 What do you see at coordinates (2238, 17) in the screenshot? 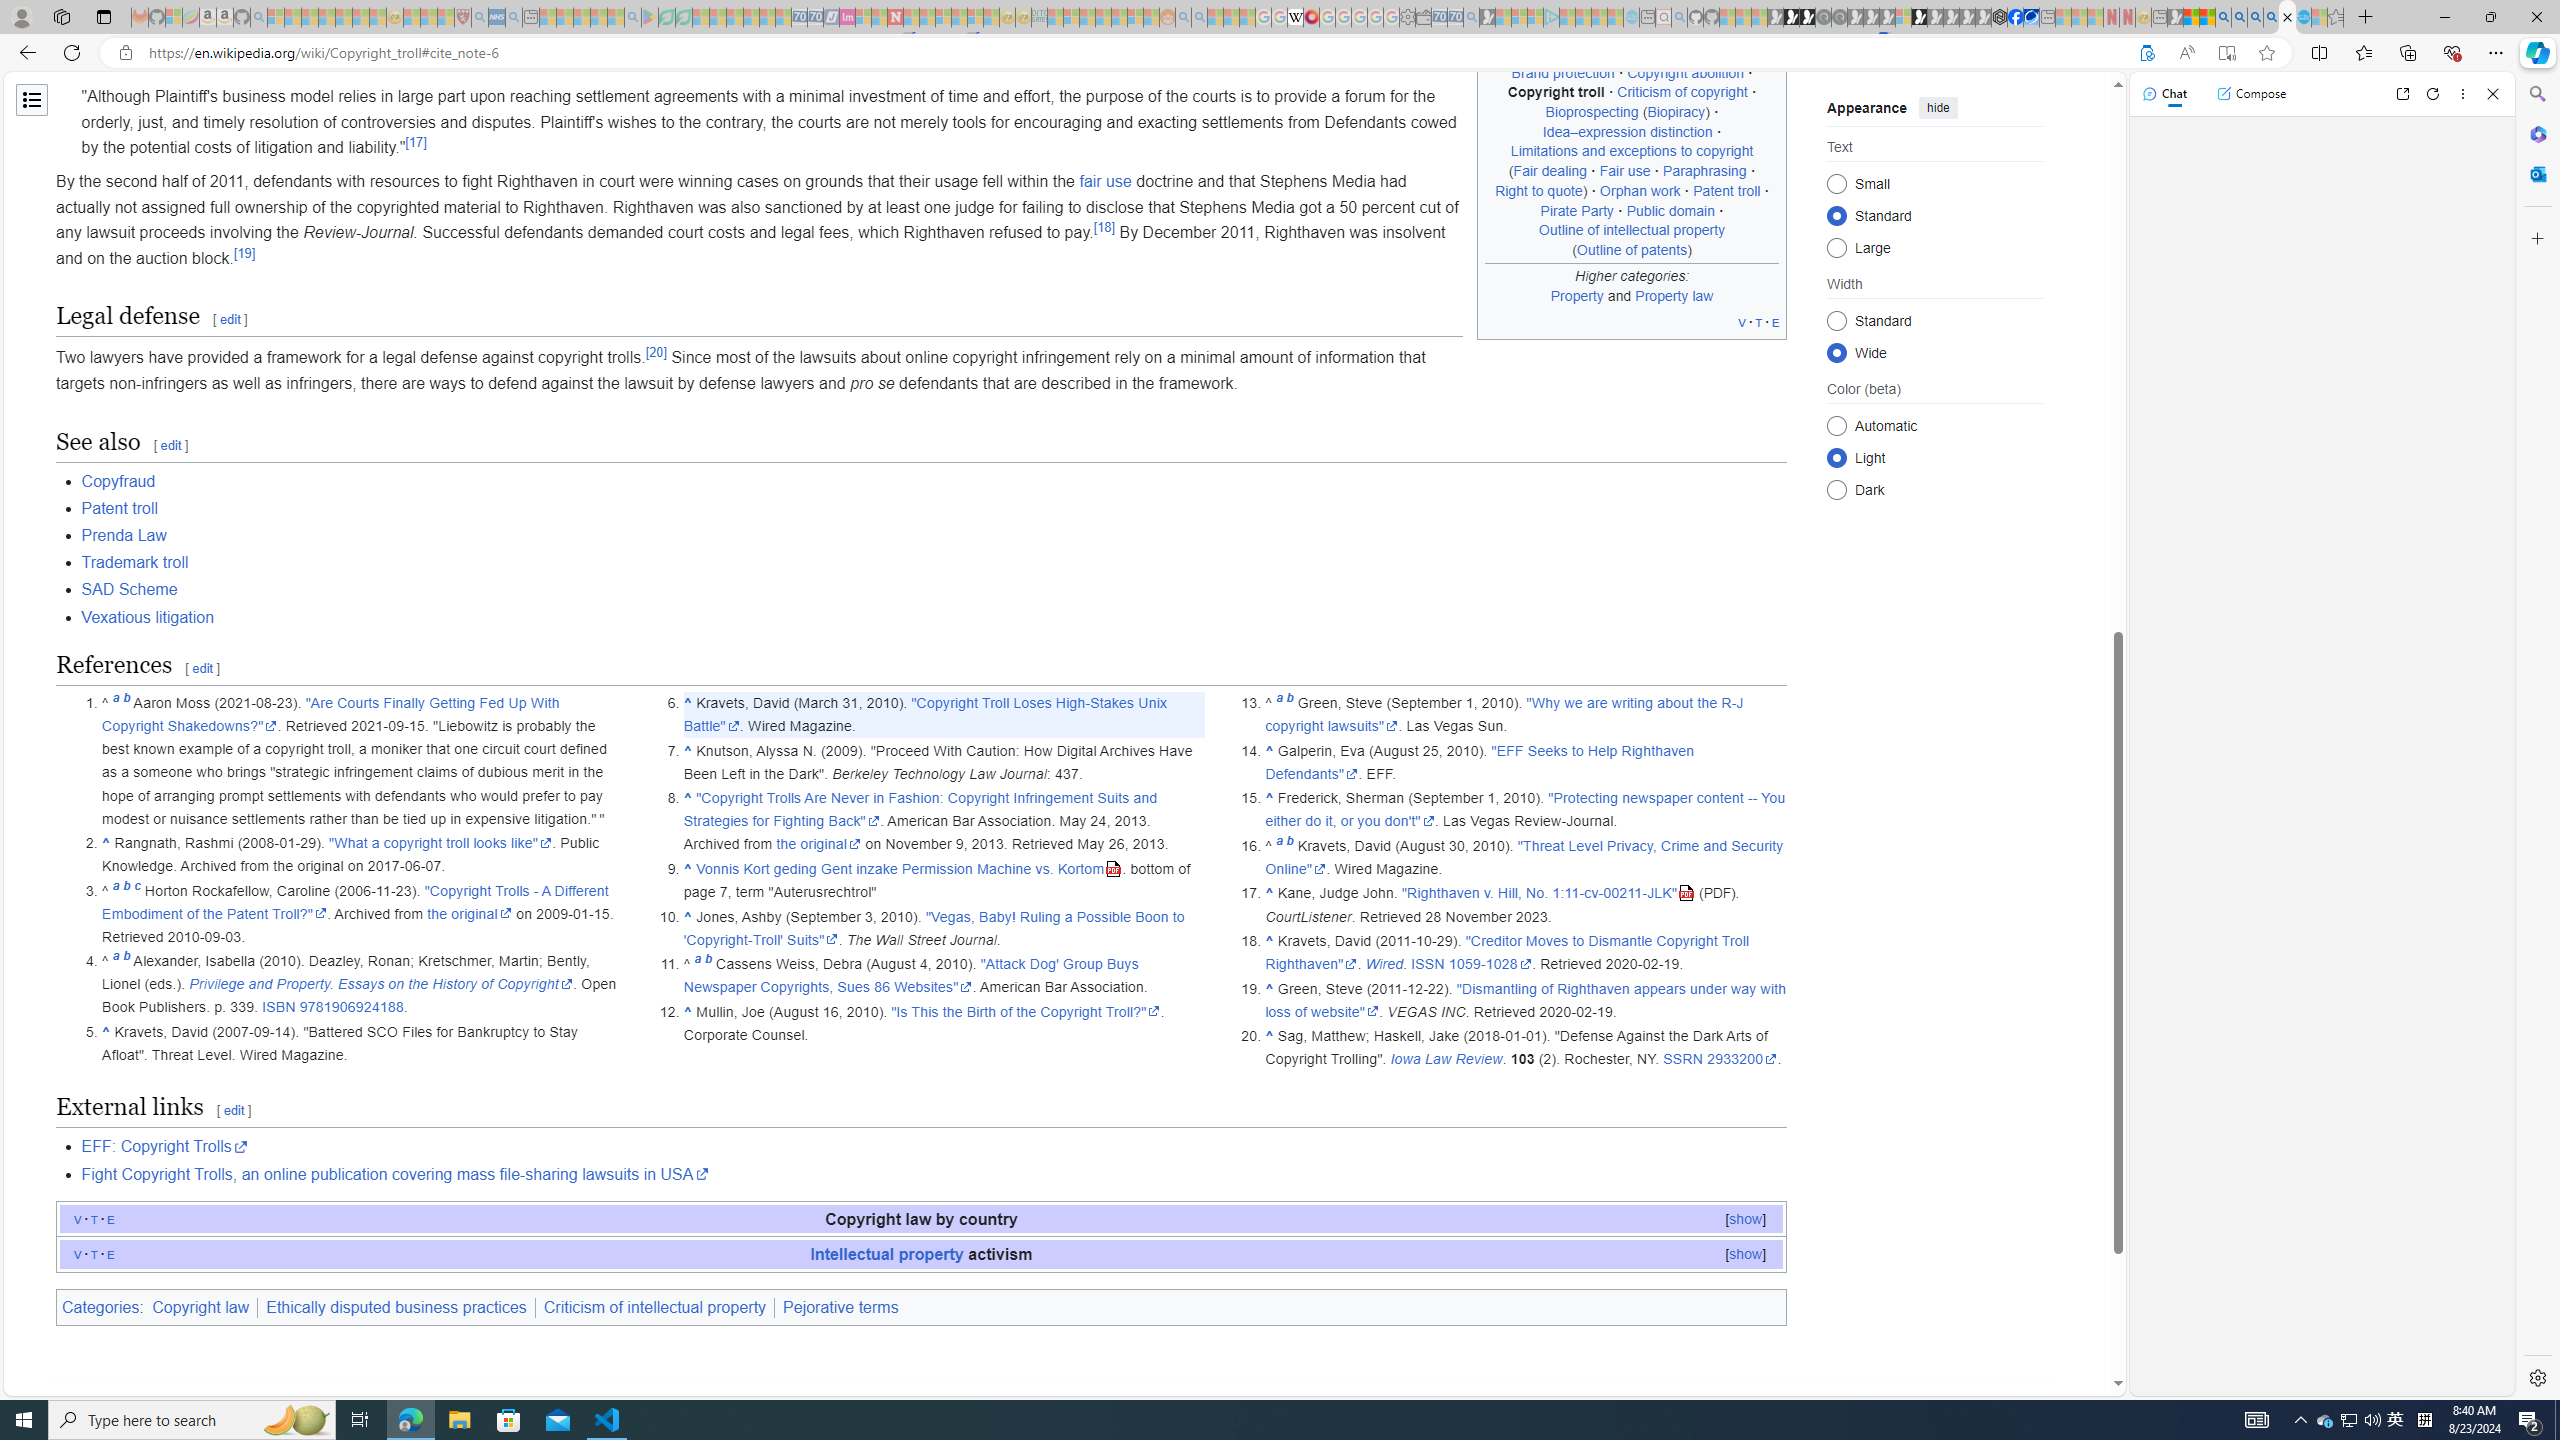
I see `2009 Bing officially replaced Live Search on June 3 - Search` at bounding box center [2238, 17].